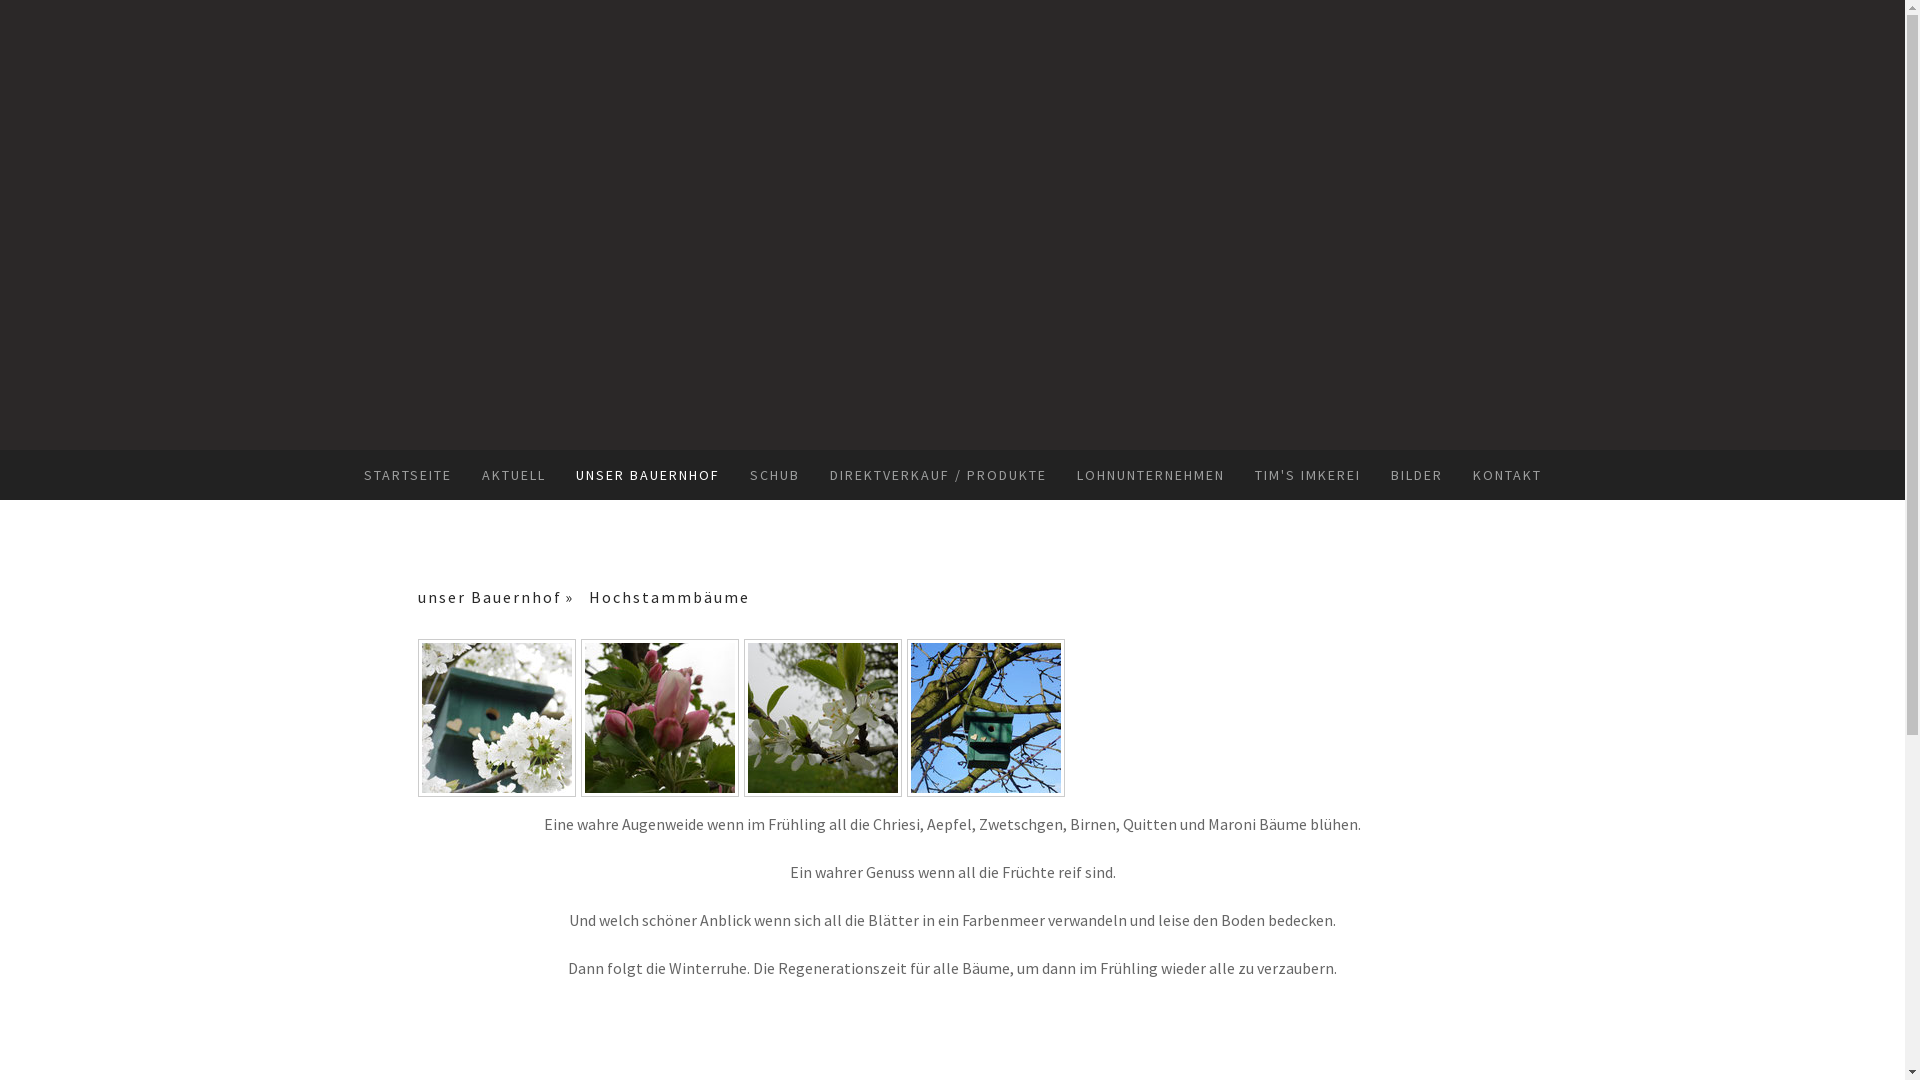 The height and width of the screenshot is (1080, 1920). What do you see at coordinates (1308, 475) in the screenshot?
I see `TIM'S IMKEREI` at bounding box center [1308, 475].